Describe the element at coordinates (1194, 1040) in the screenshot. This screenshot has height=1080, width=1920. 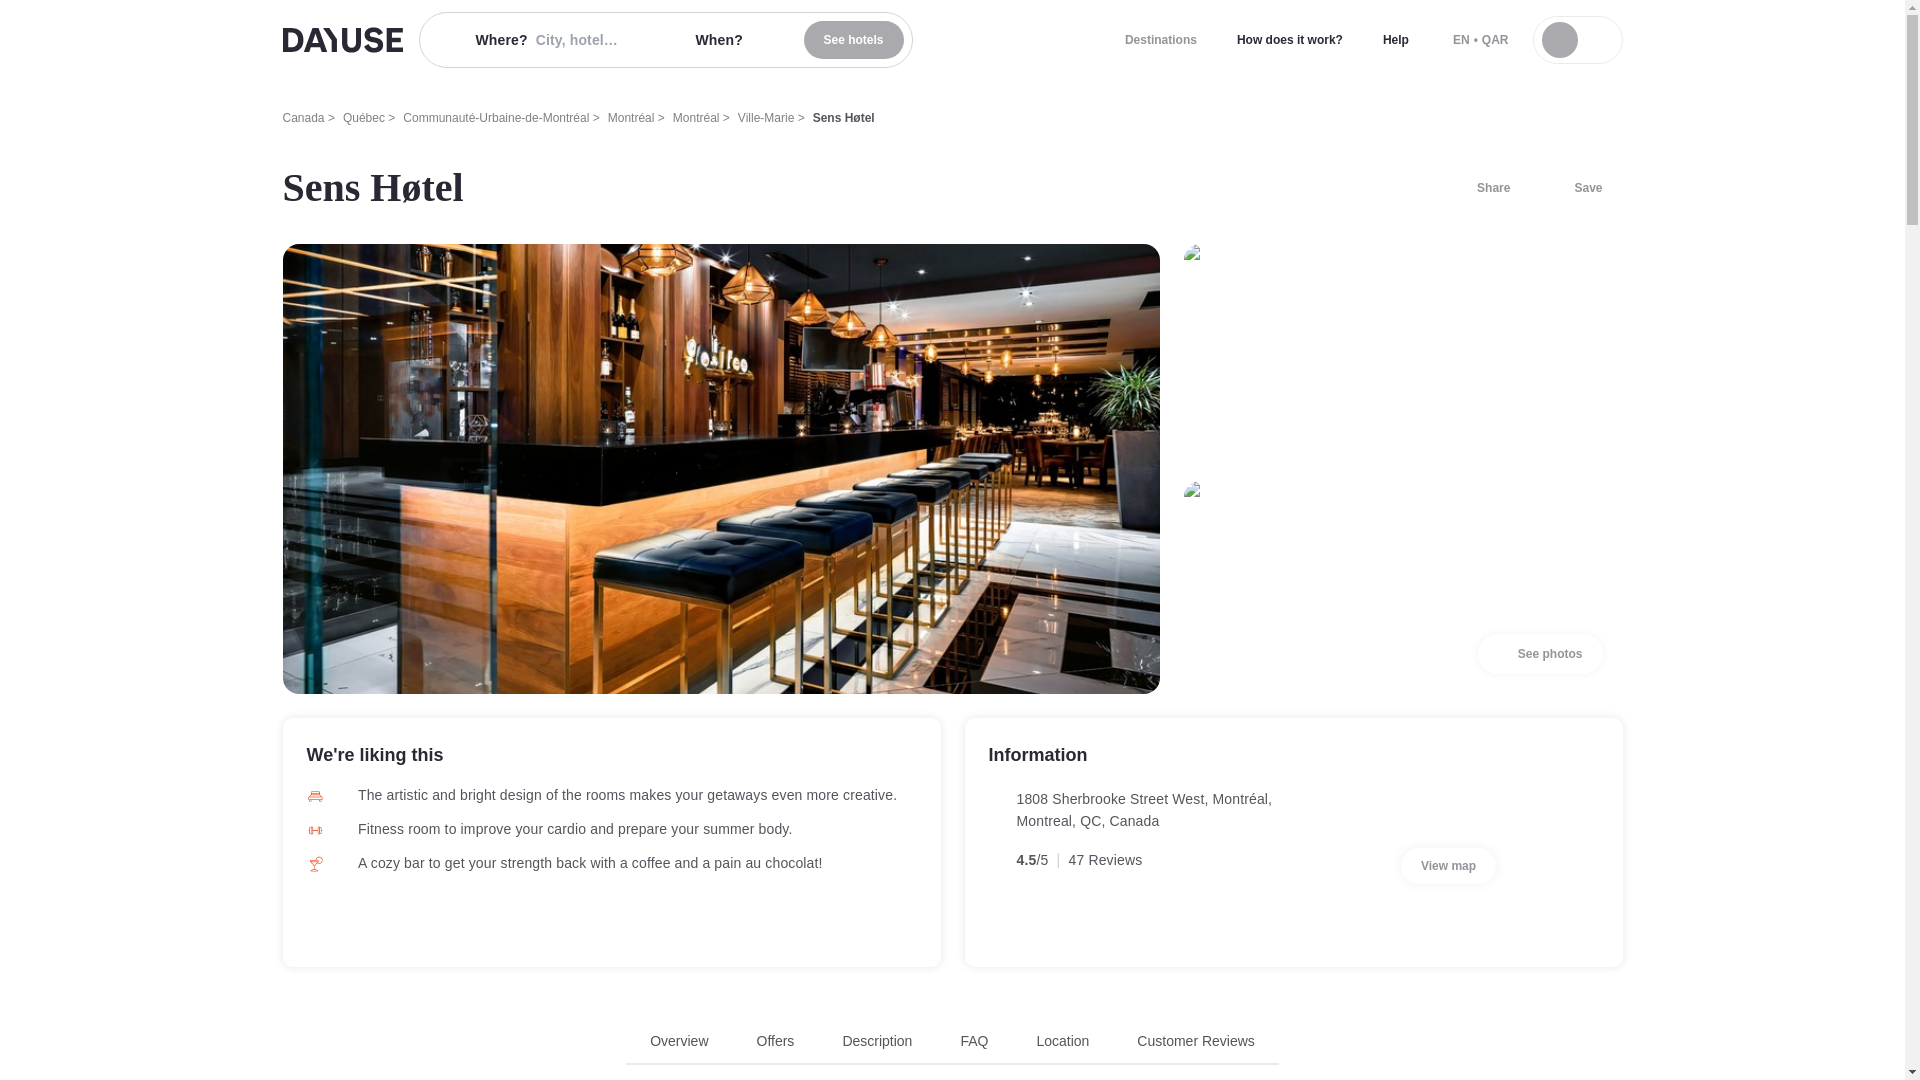
I see `See hotels` at that location.